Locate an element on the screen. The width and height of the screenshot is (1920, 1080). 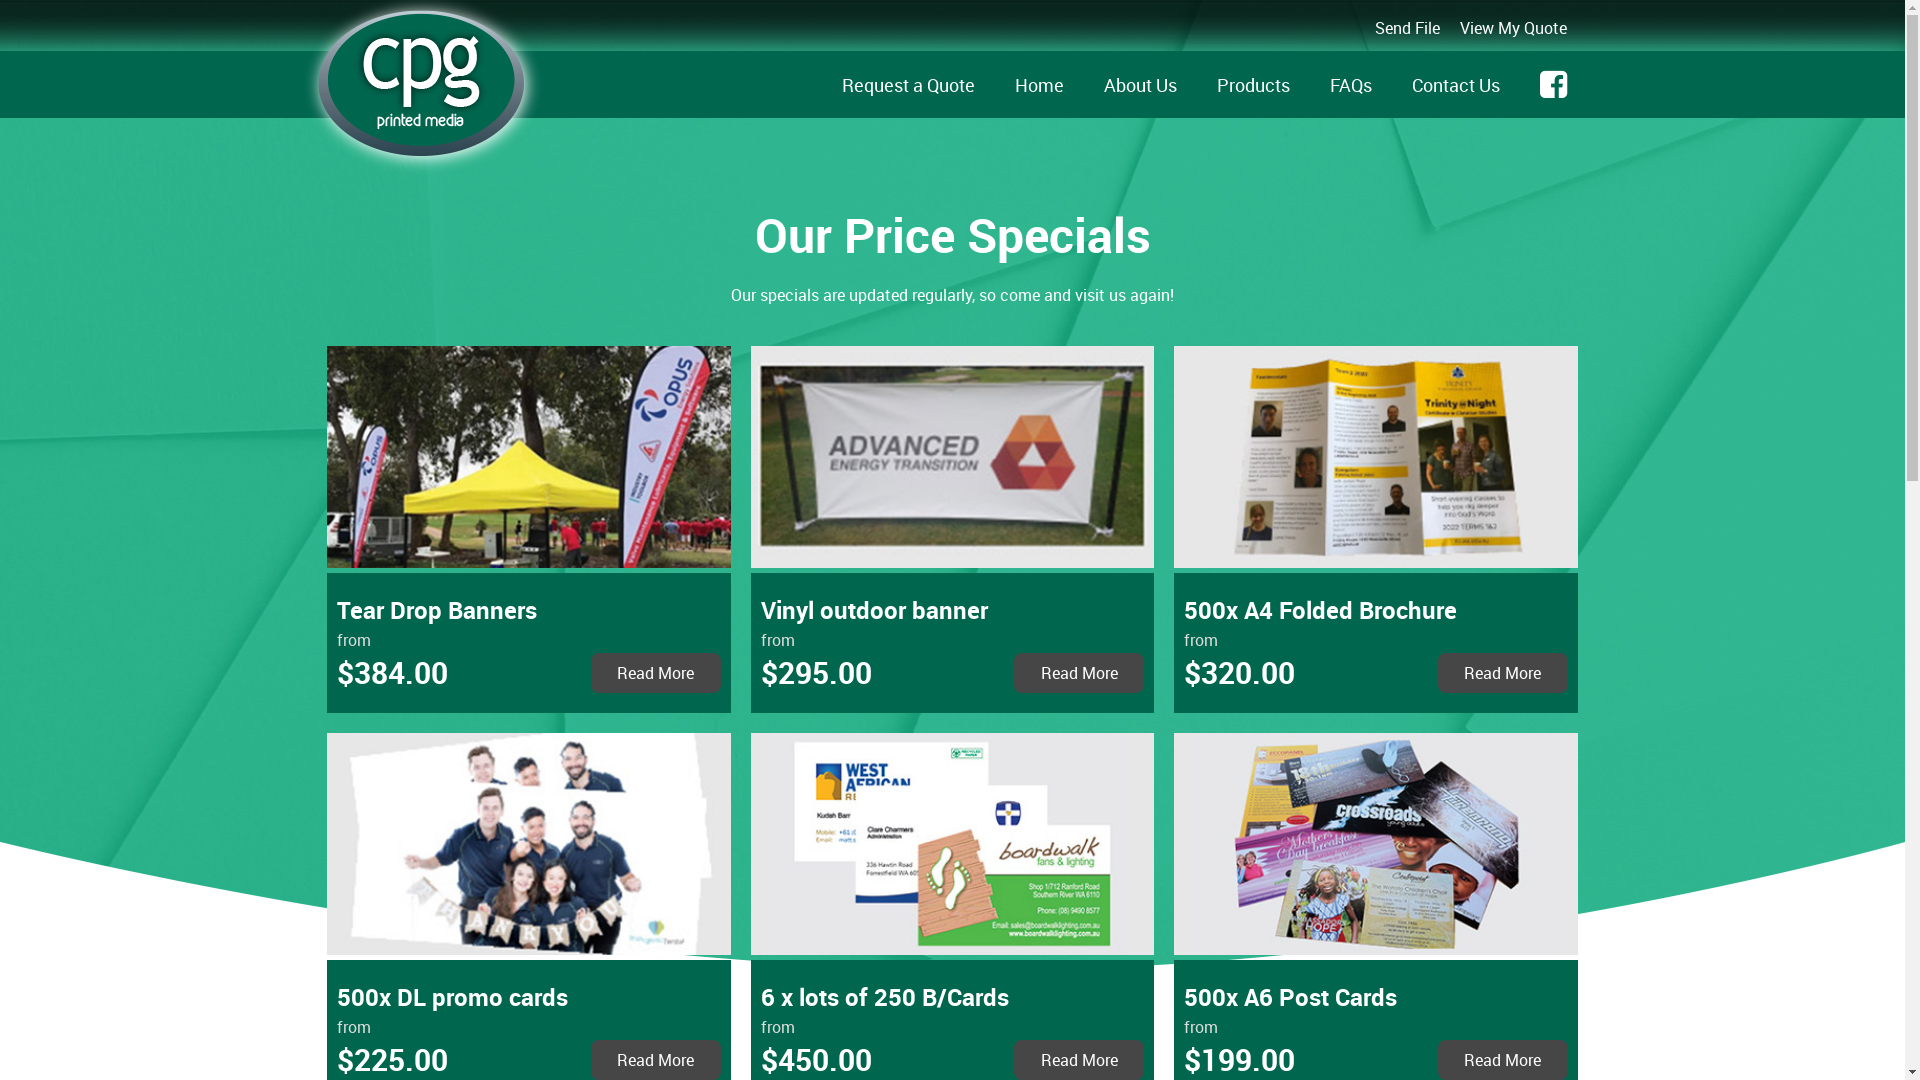
View My Quote is located at coordinates (1514, 28).